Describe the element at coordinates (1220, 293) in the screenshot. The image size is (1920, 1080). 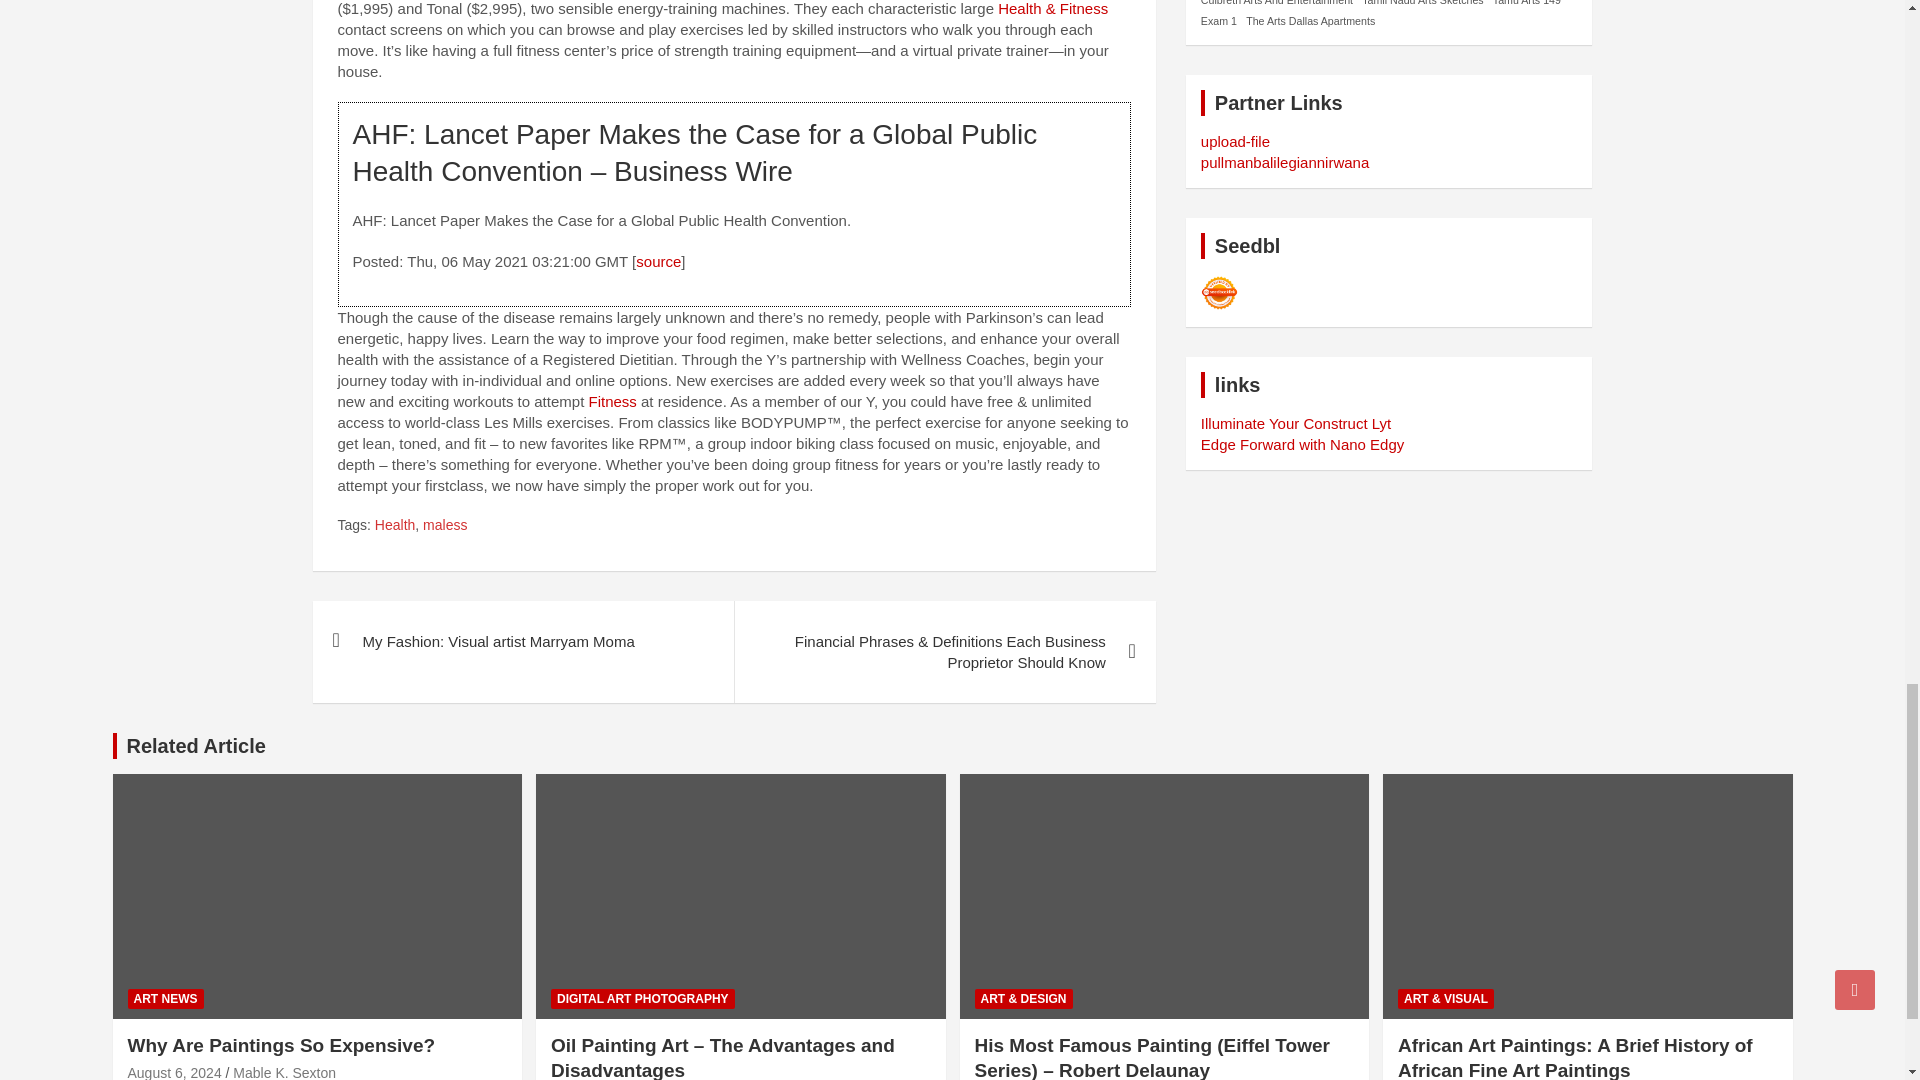
I see `Seedbacklink` at that location.